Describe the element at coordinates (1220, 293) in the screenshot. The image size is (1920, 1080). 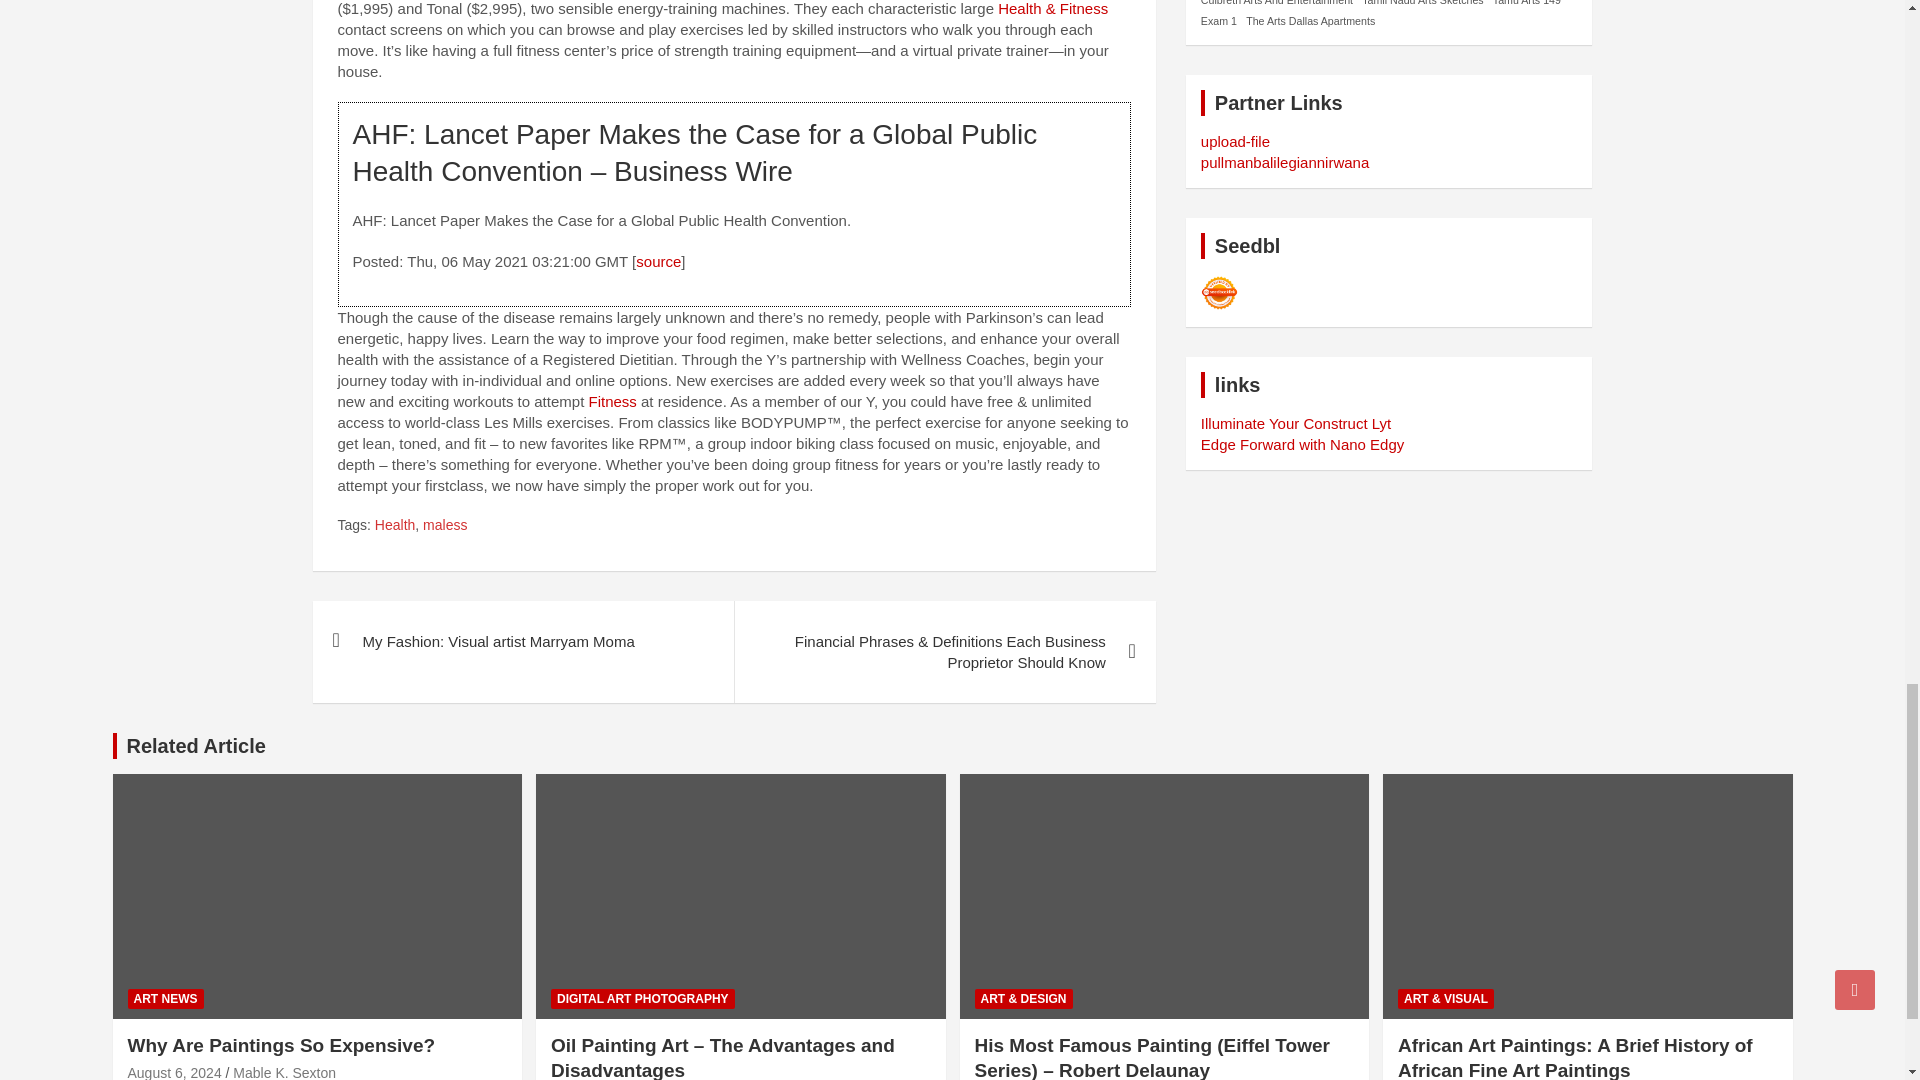
I see `Seedbacklink` at that location.